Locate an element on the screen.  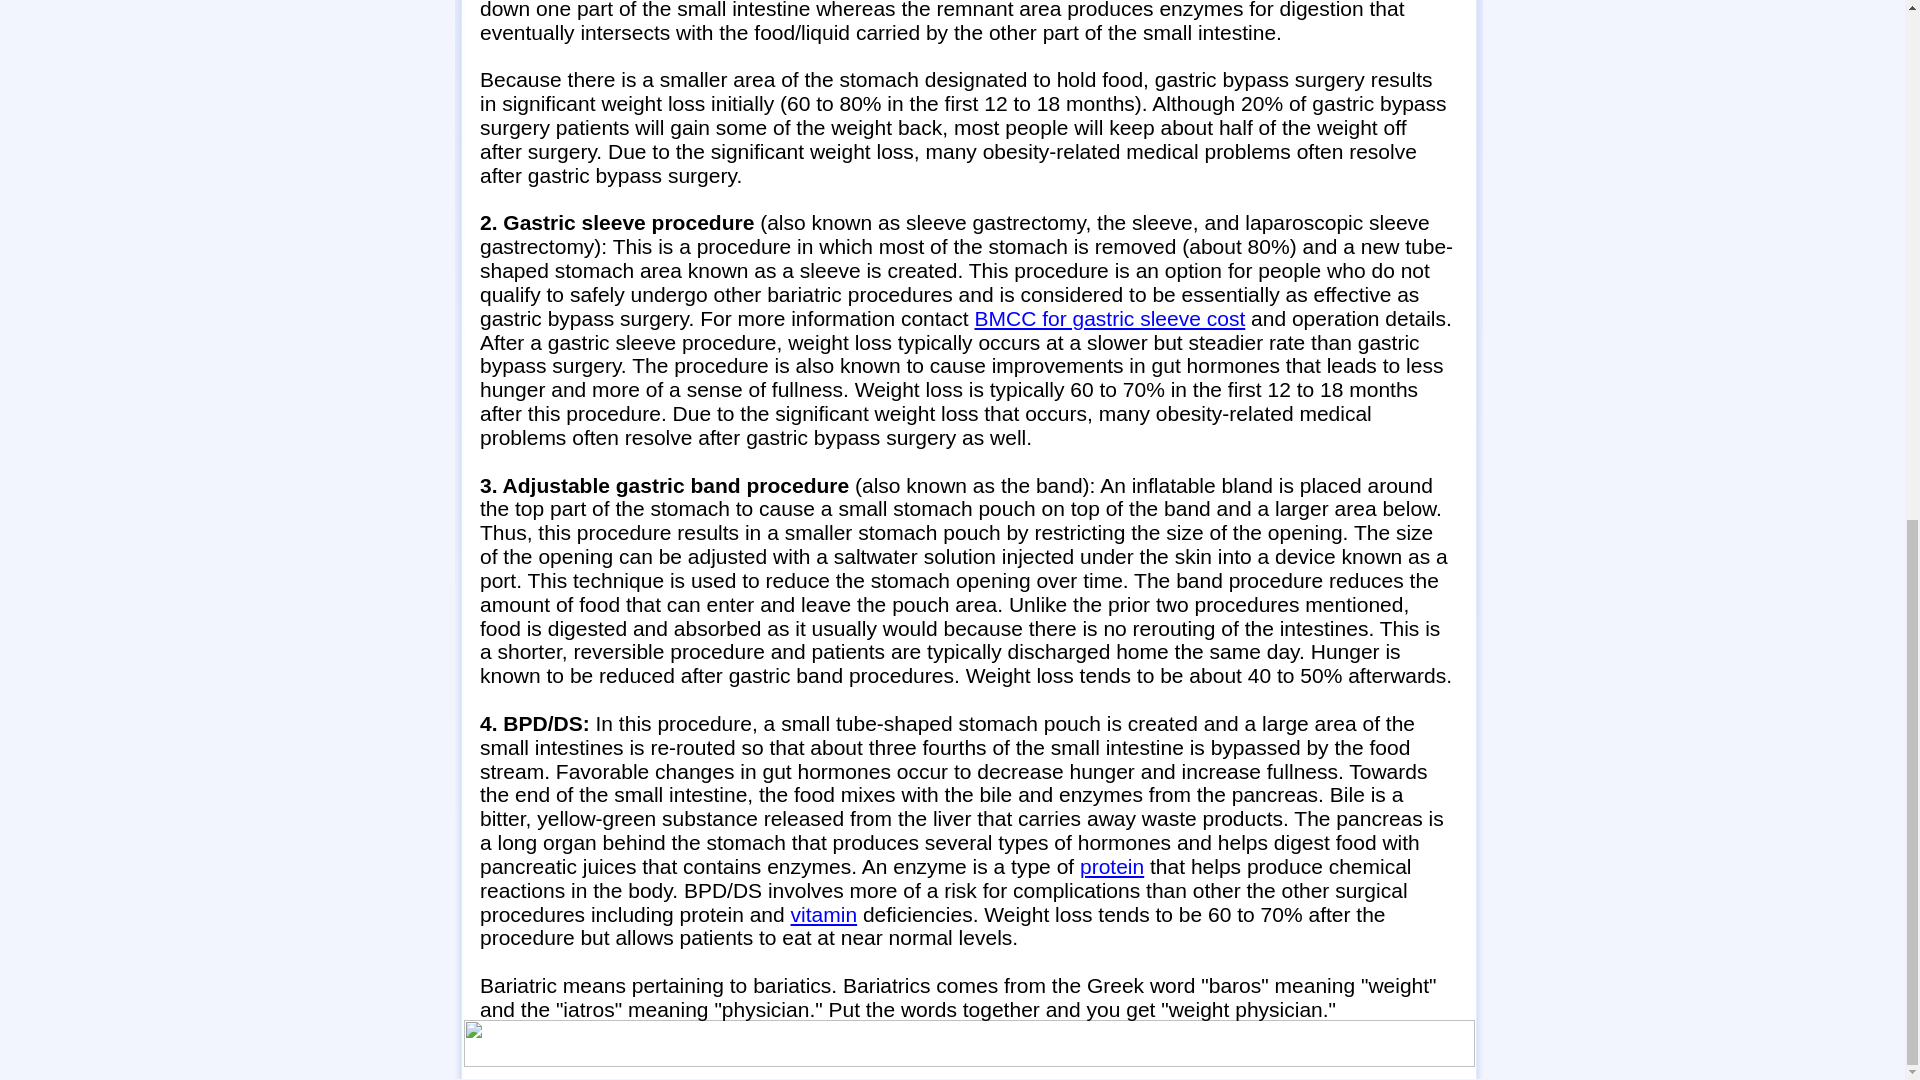
vitamin is located at coordinates (824, 914).